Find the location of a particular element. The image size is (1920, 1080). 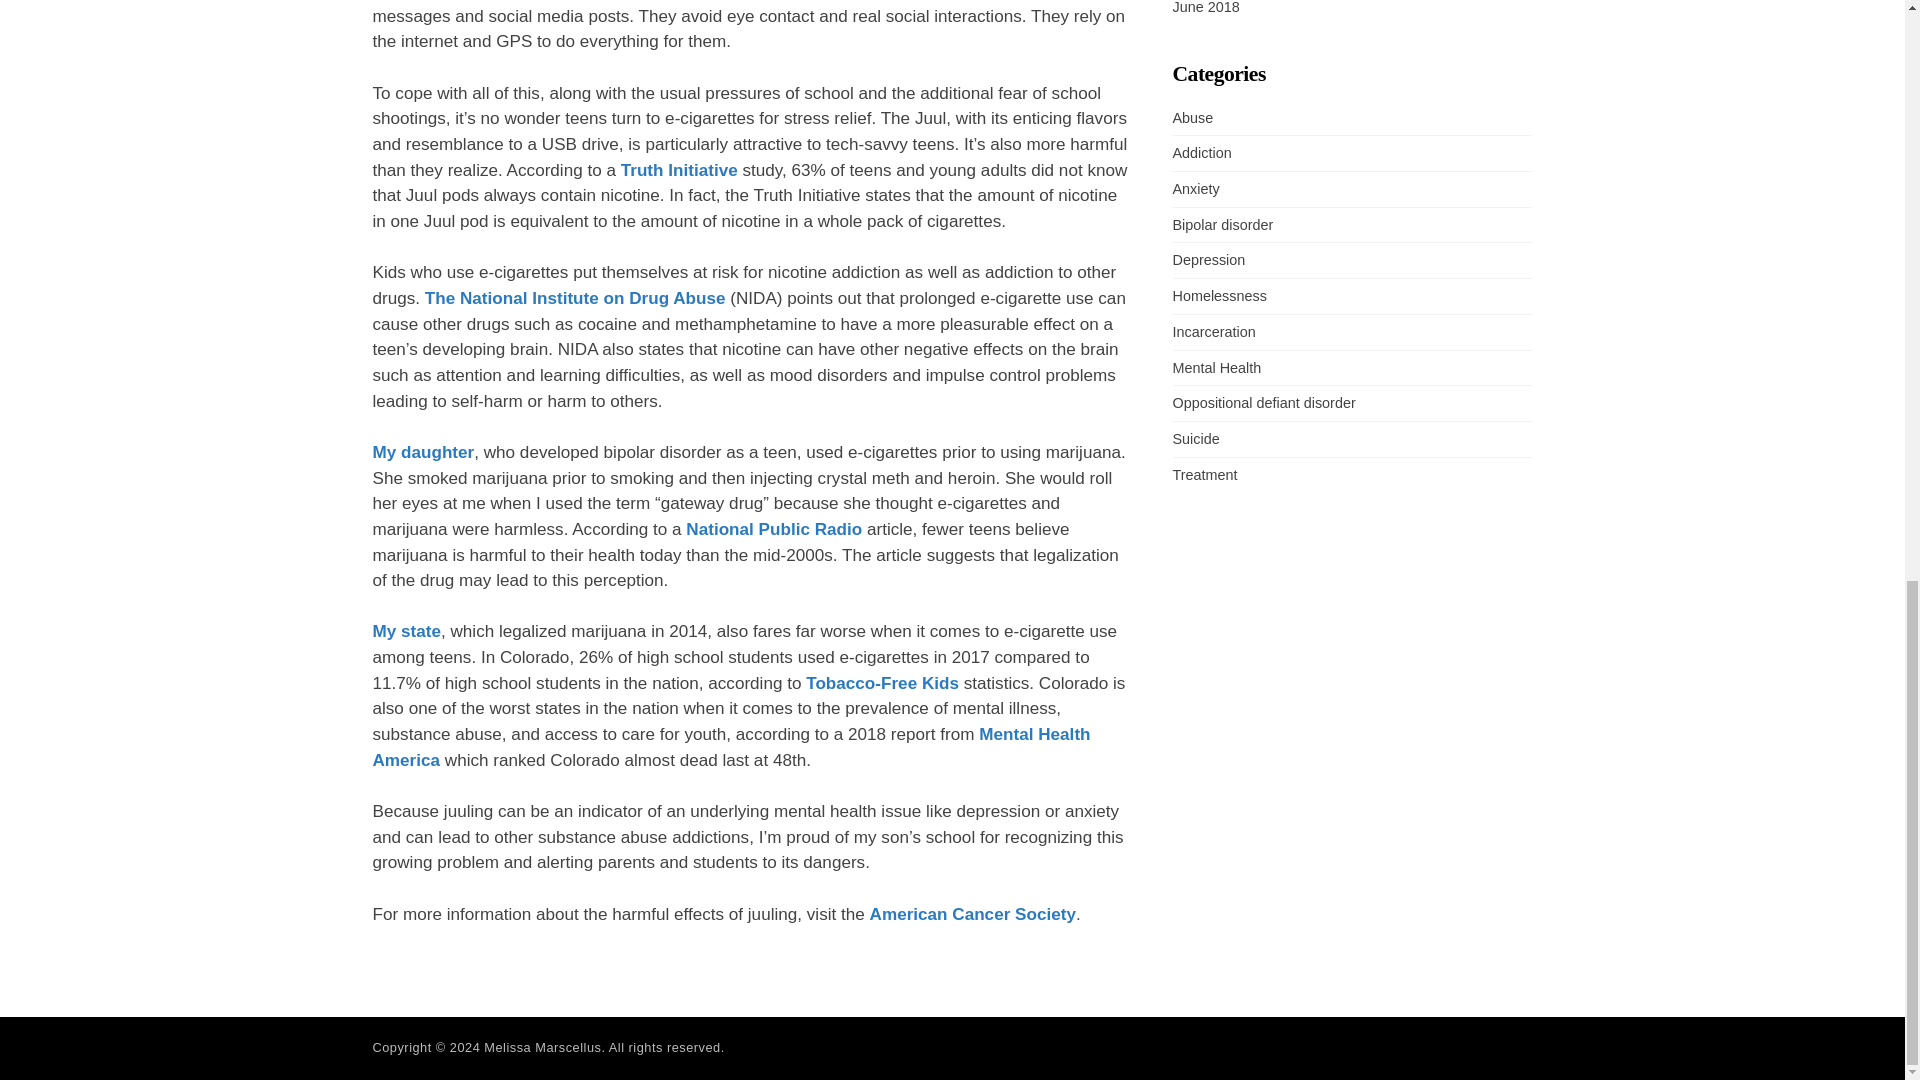

Depression is located at coordinates (1208, 259).